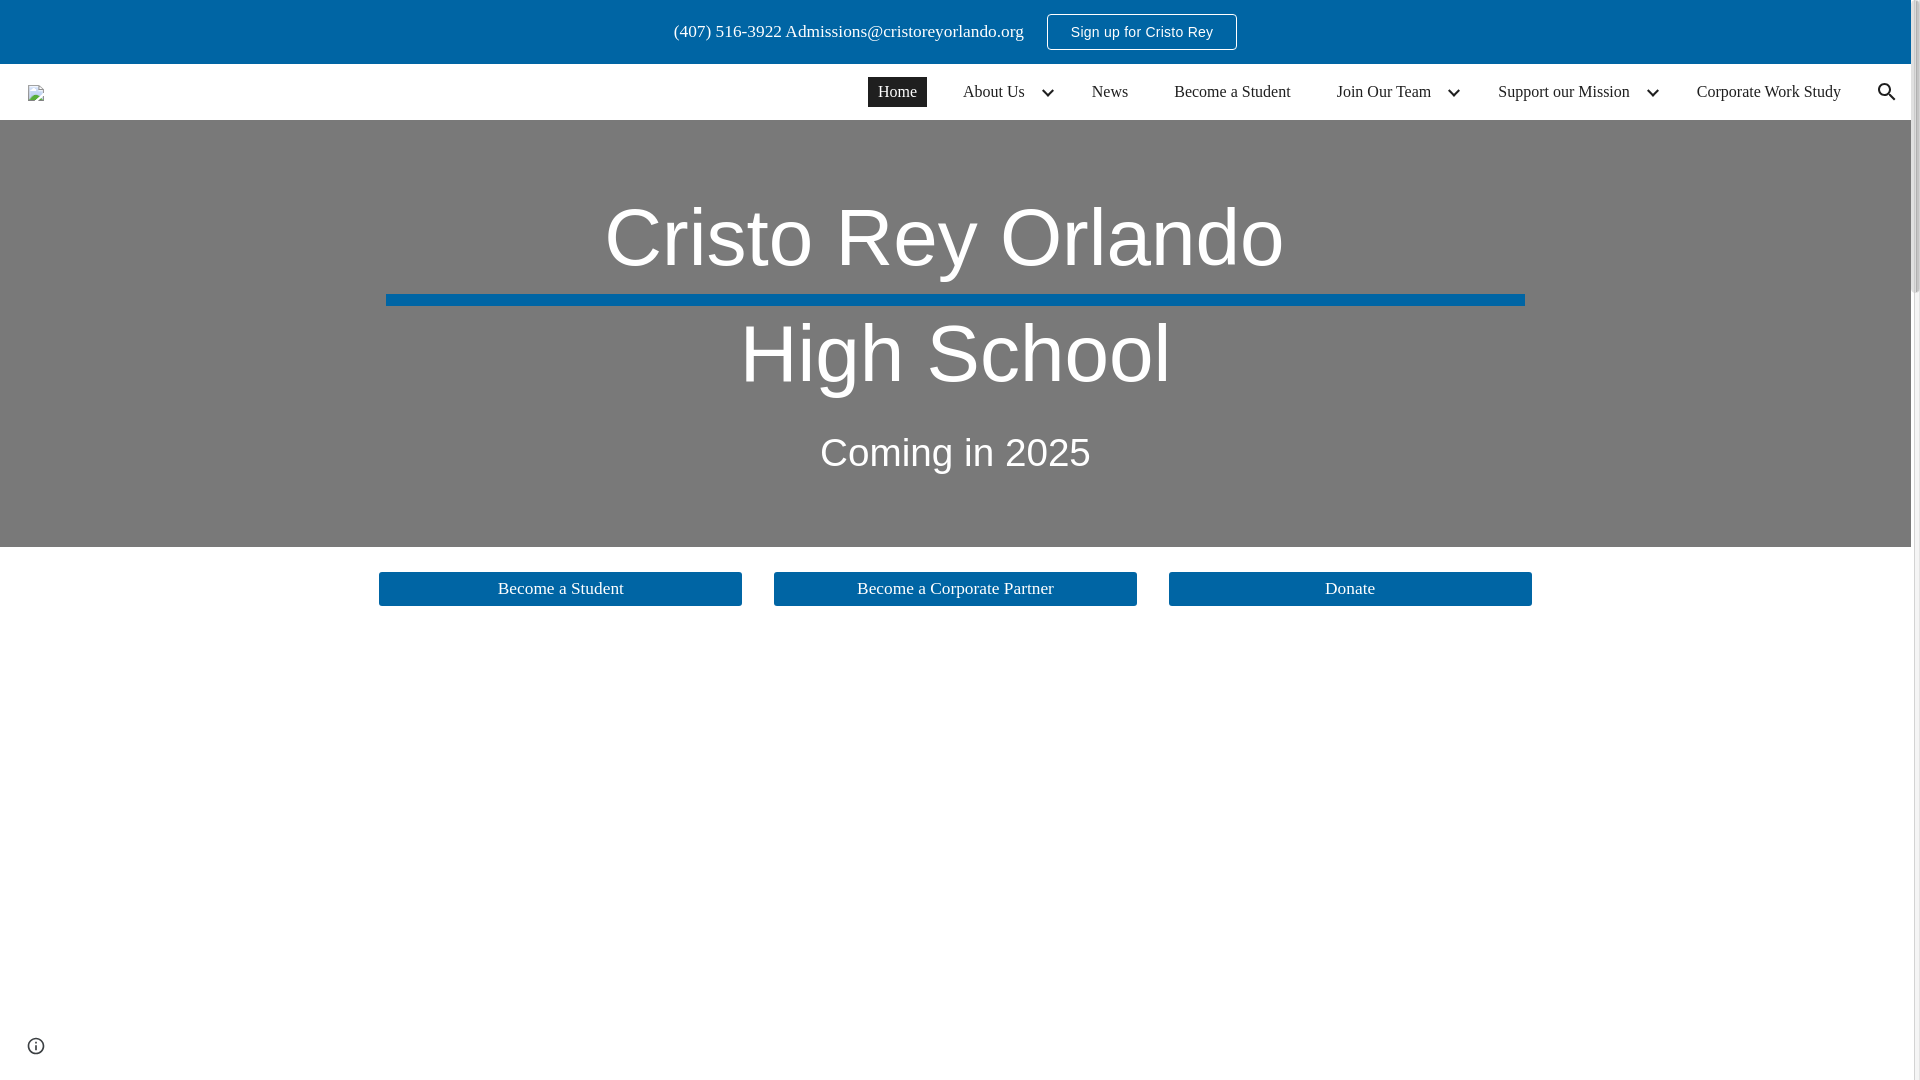 The height and width of the screenshot is (1080, 1920). I want to click on Join Our Team, so click(1384, 91).